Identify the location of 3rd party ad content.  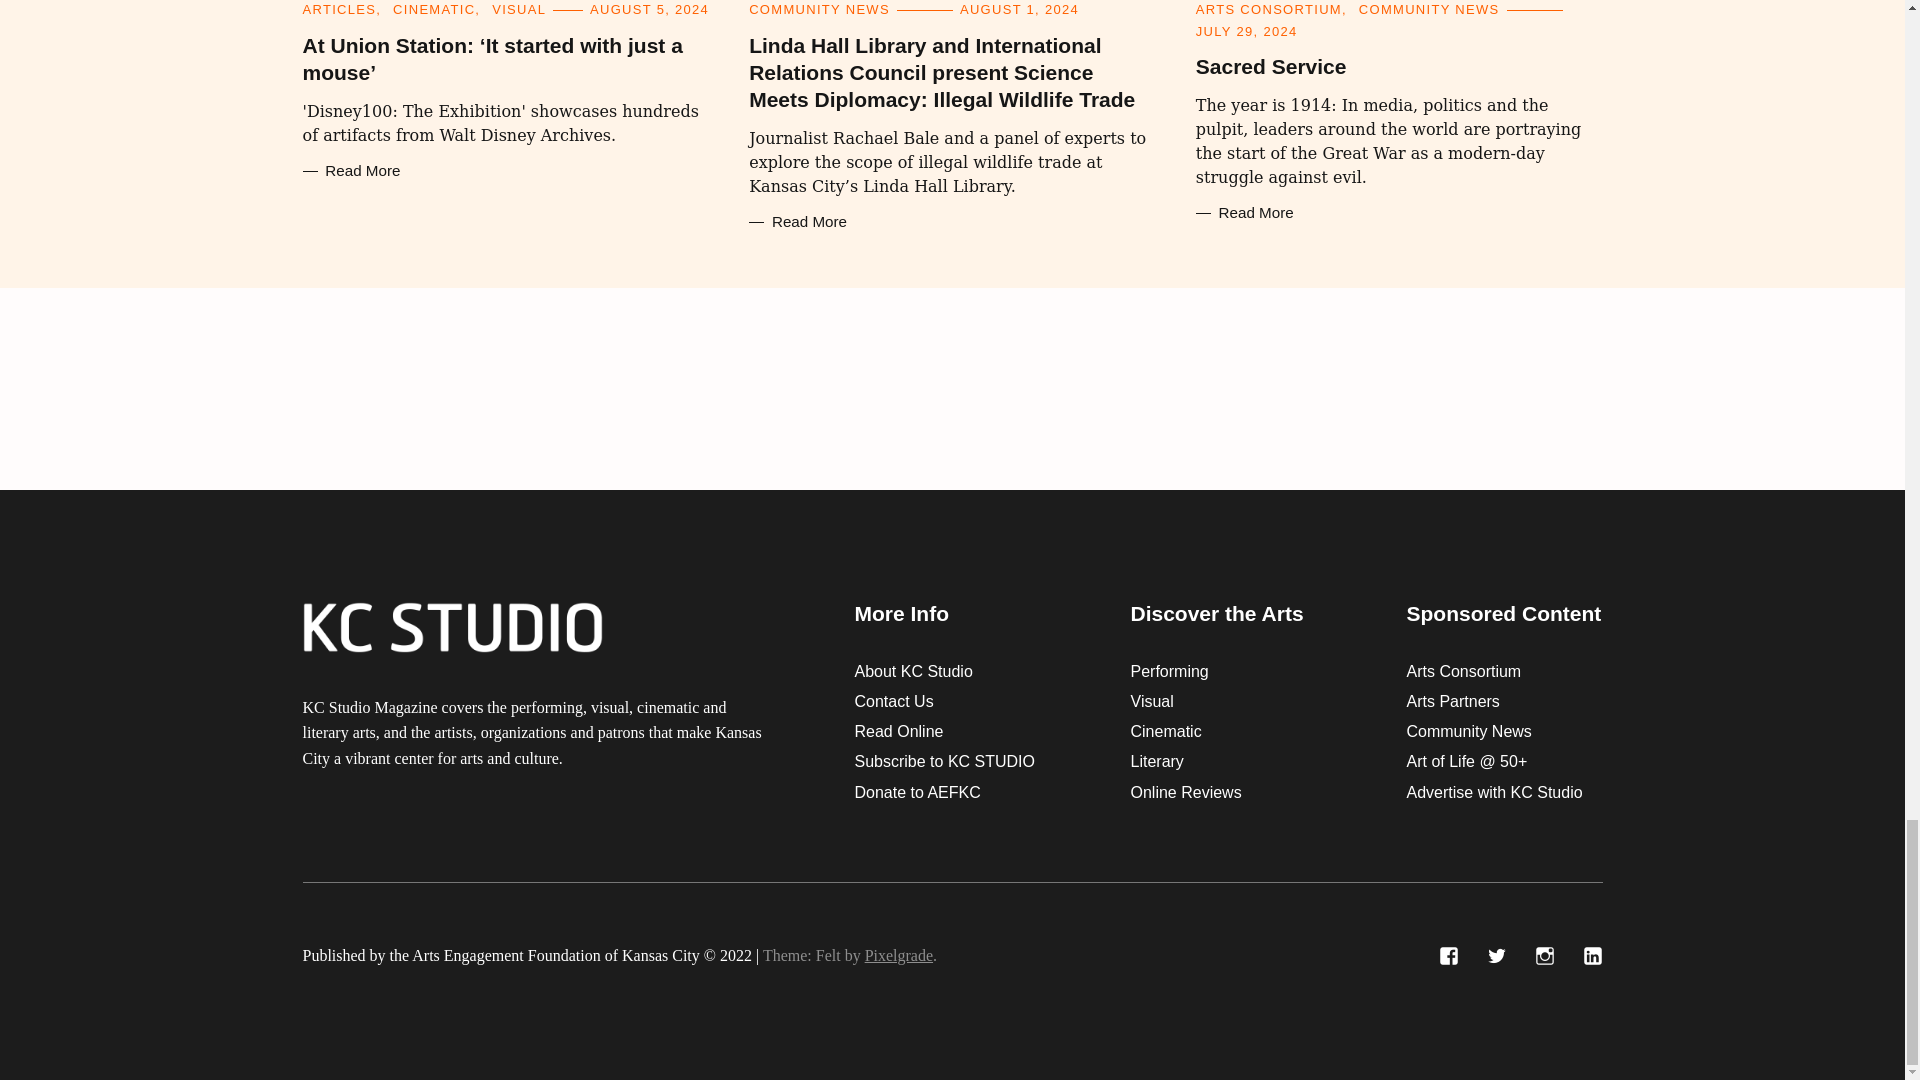
(951, 389).